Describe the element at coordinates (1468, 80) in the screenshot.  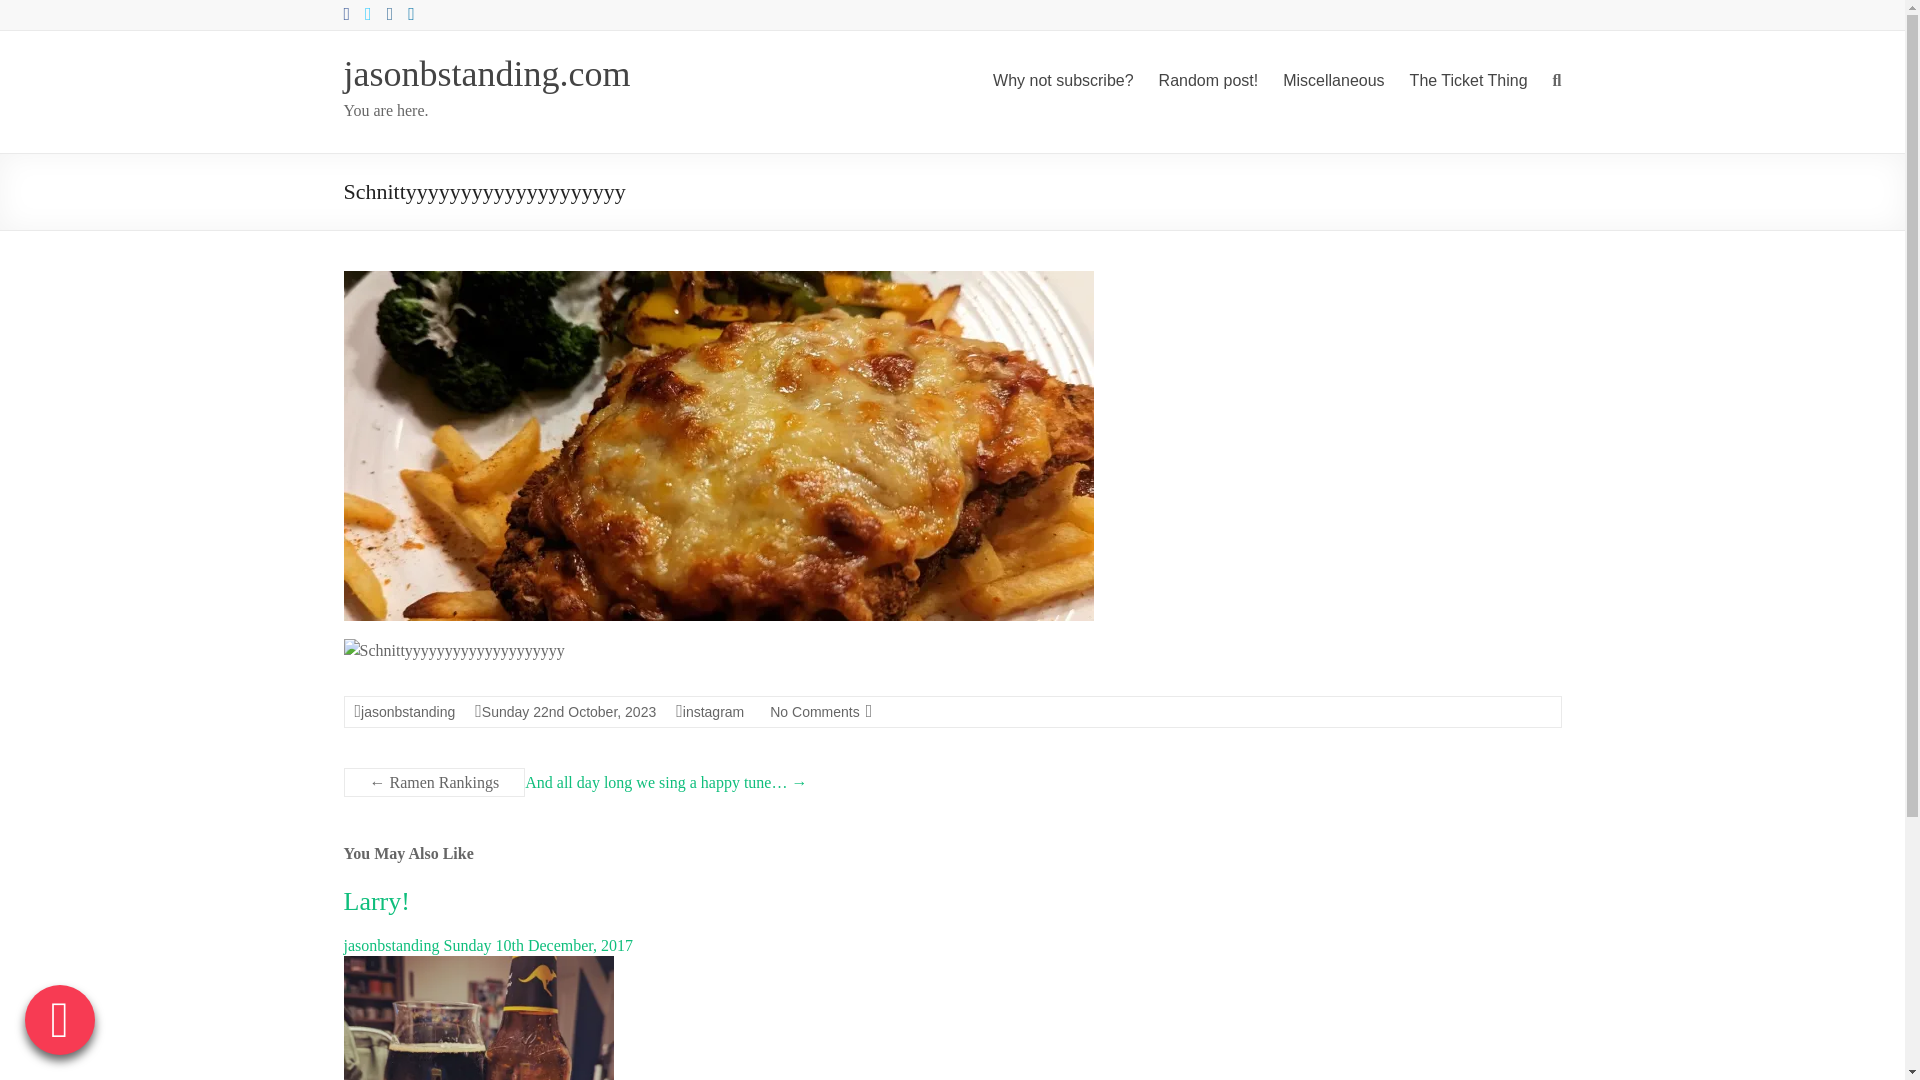
I see `The Ticket Thing` at that location.